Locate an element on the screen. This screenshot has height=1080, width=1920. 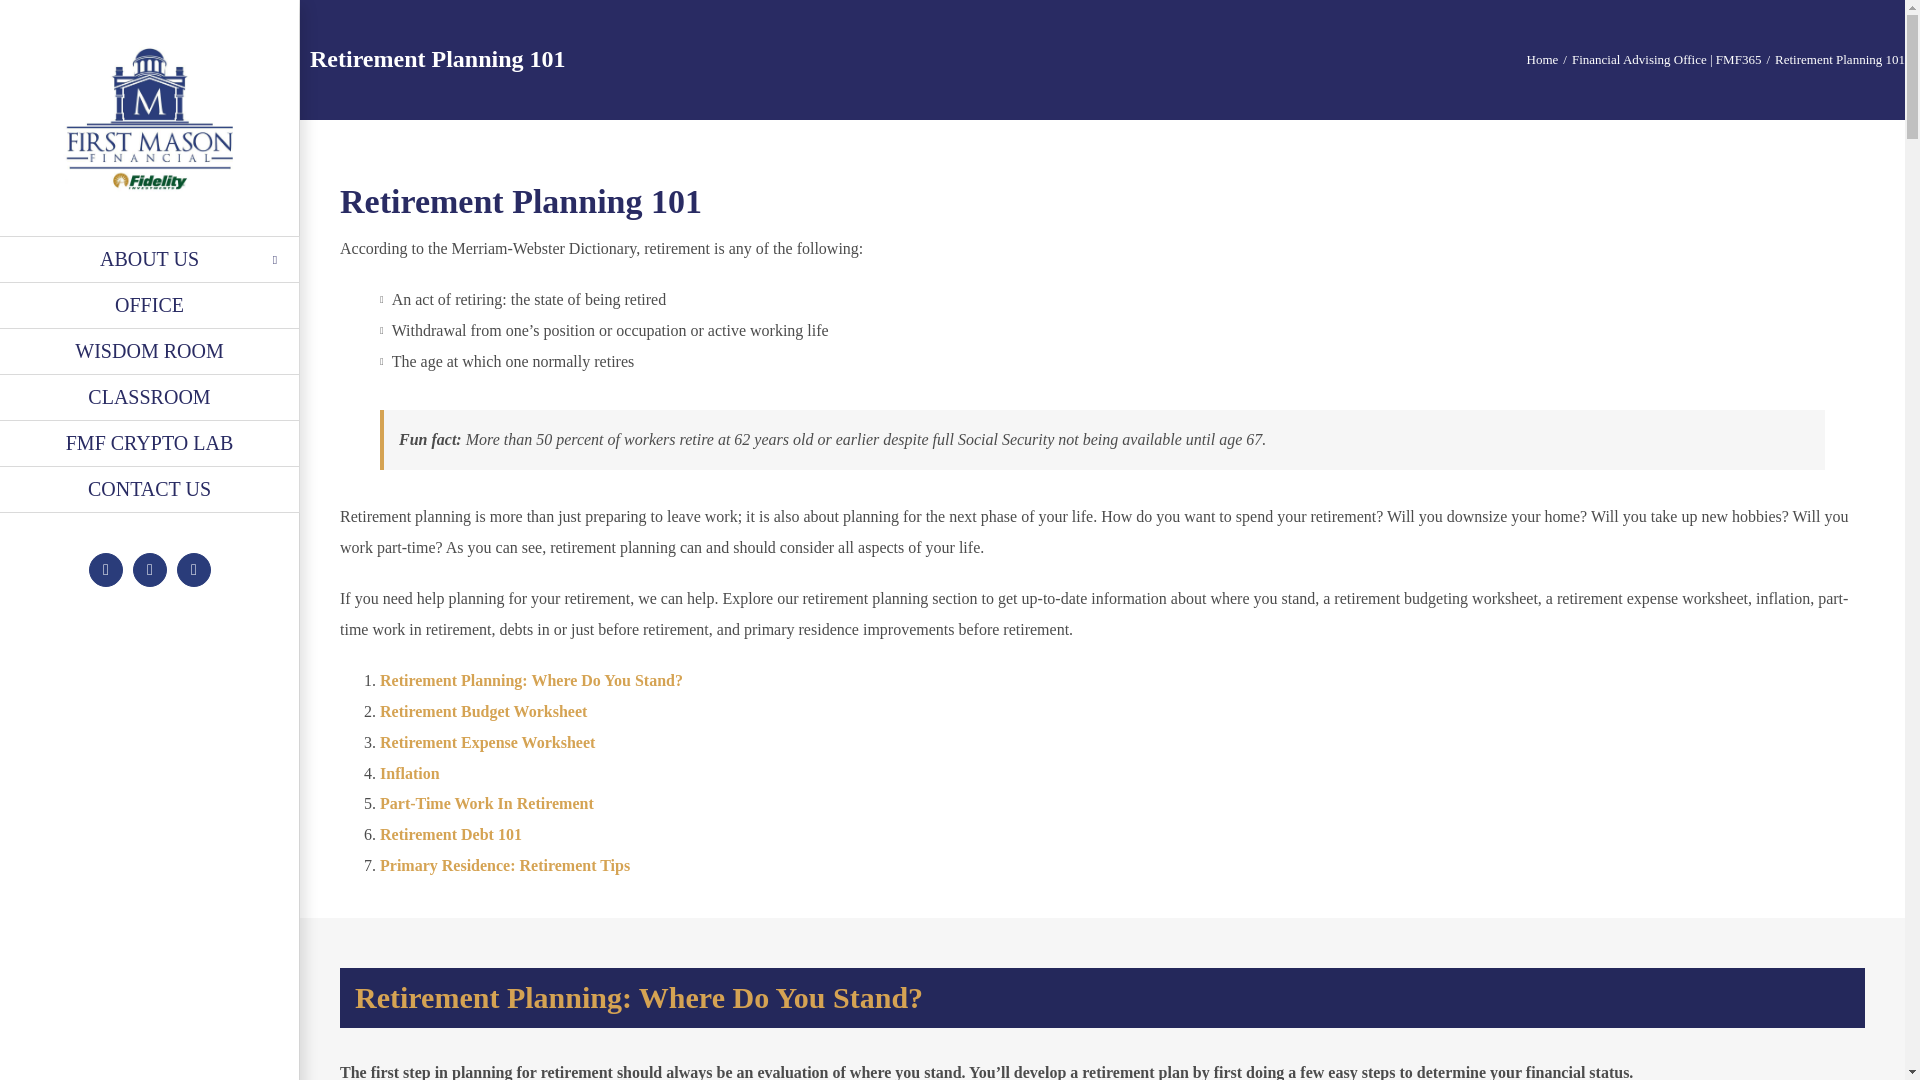
Home is located at coordinates (1542, 58).